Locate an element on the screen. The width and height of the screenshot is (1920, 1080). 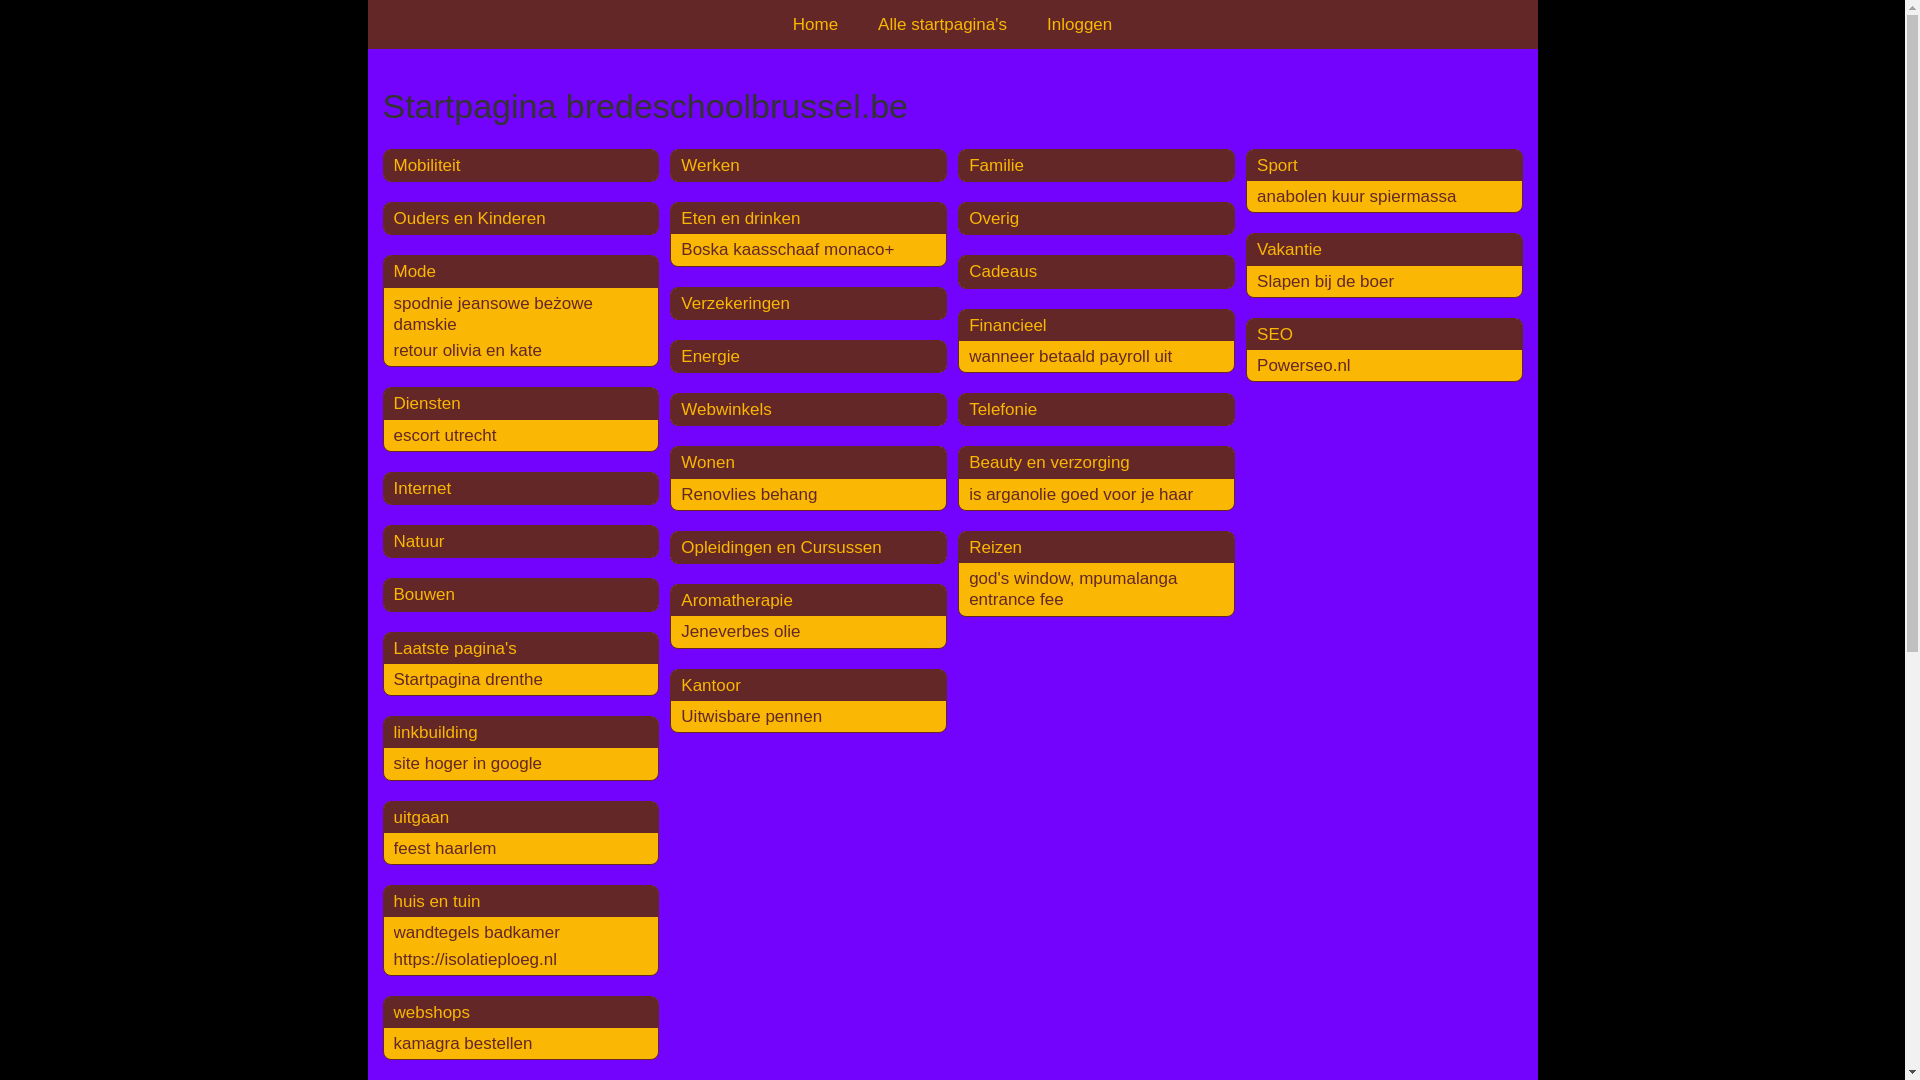
Sport is located at coordinates (1278, 165).